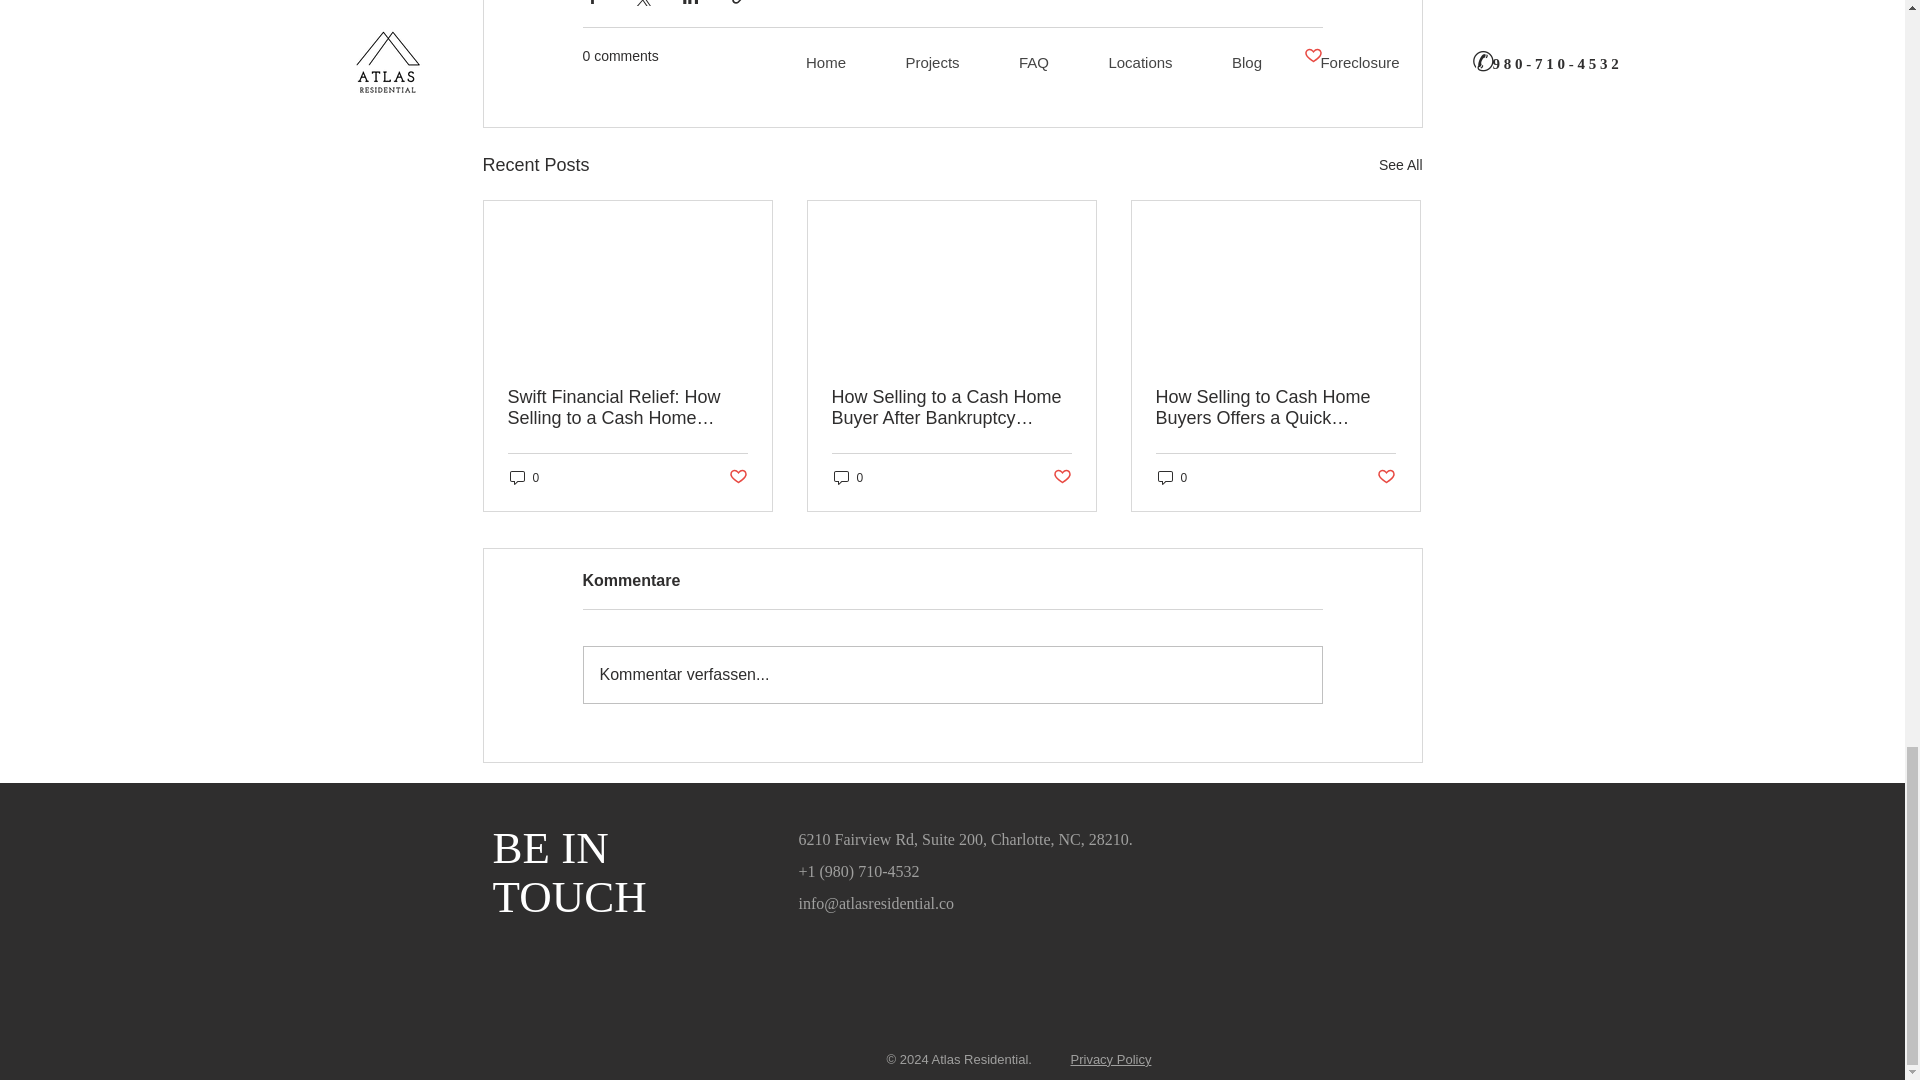 The width and height of the screenshot is (1920, 1080). What do you see at coordinates (1312, 56) in the screenshot?
I see `Post not marked as liked` at bounding box center [1312, 56].